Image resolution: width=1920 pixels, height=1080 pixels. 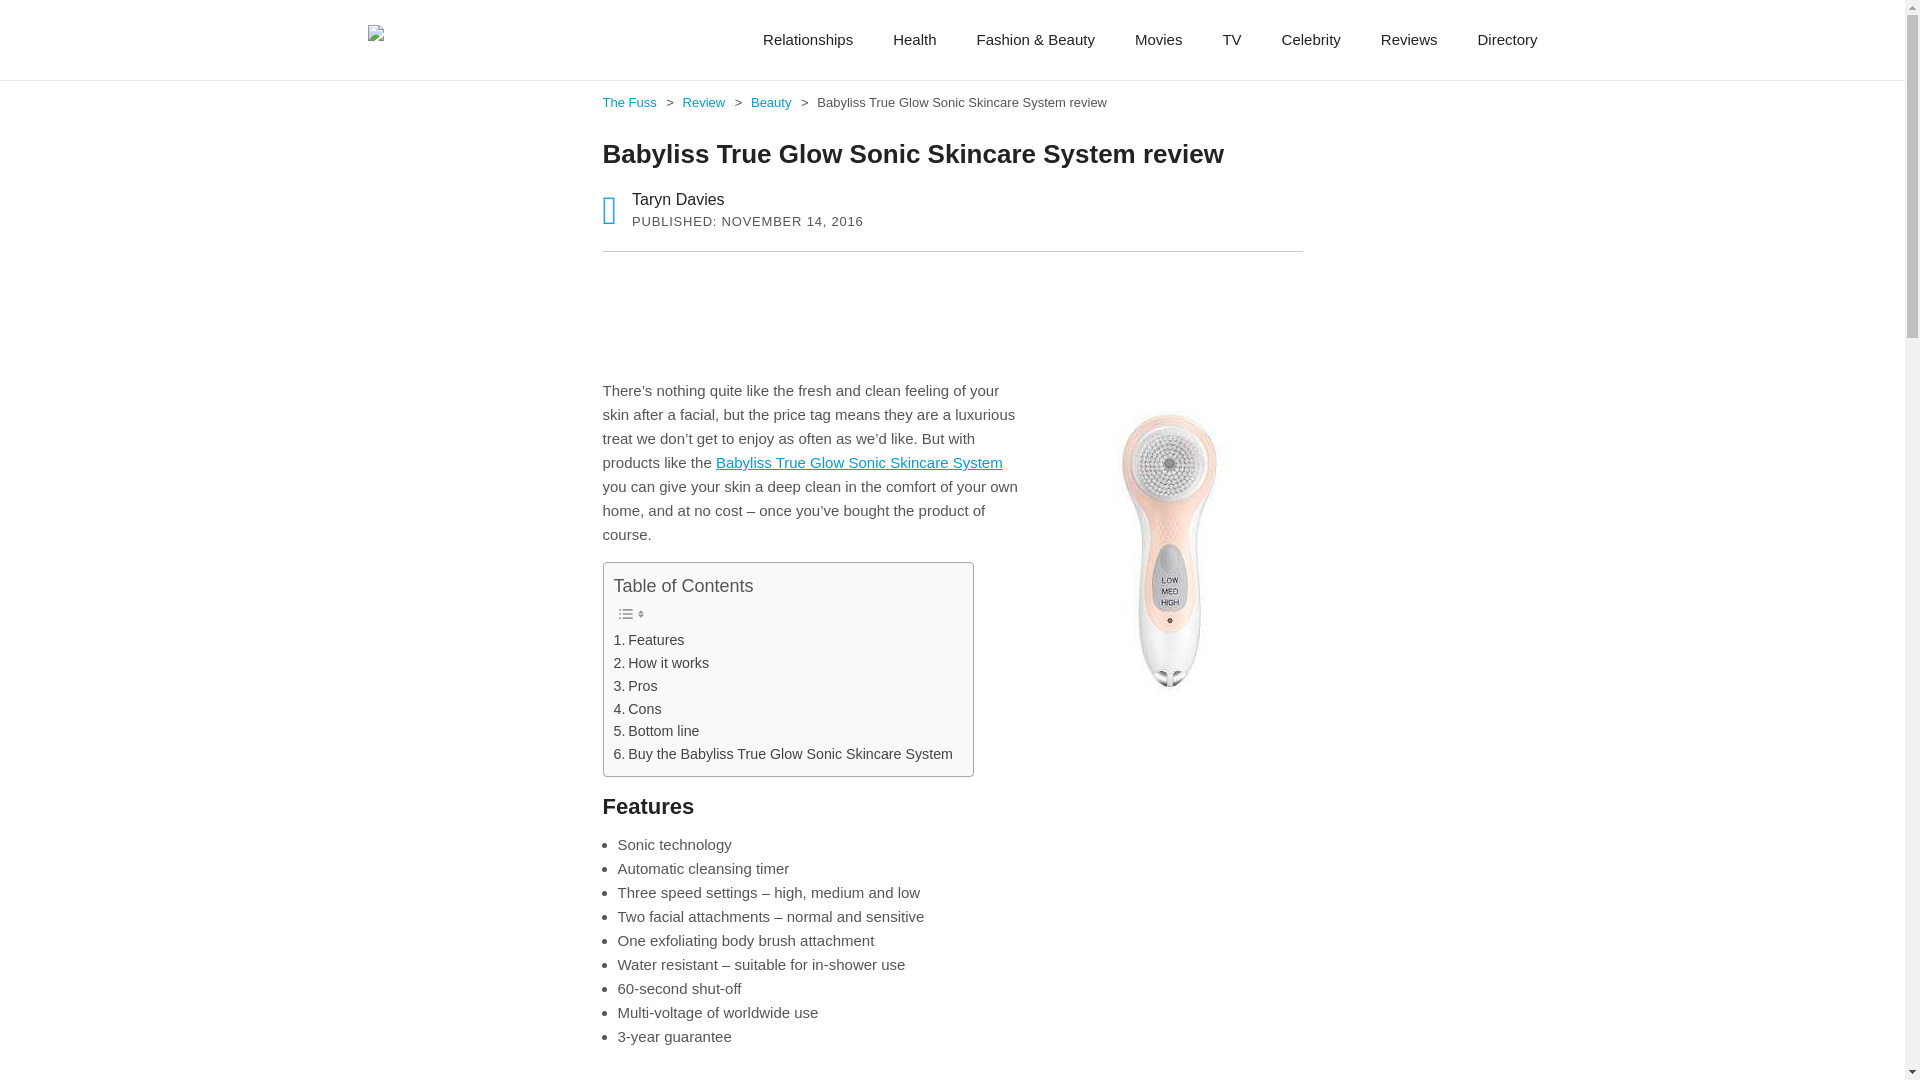 I want to click on Bottom line, so click(x=657, y=732).